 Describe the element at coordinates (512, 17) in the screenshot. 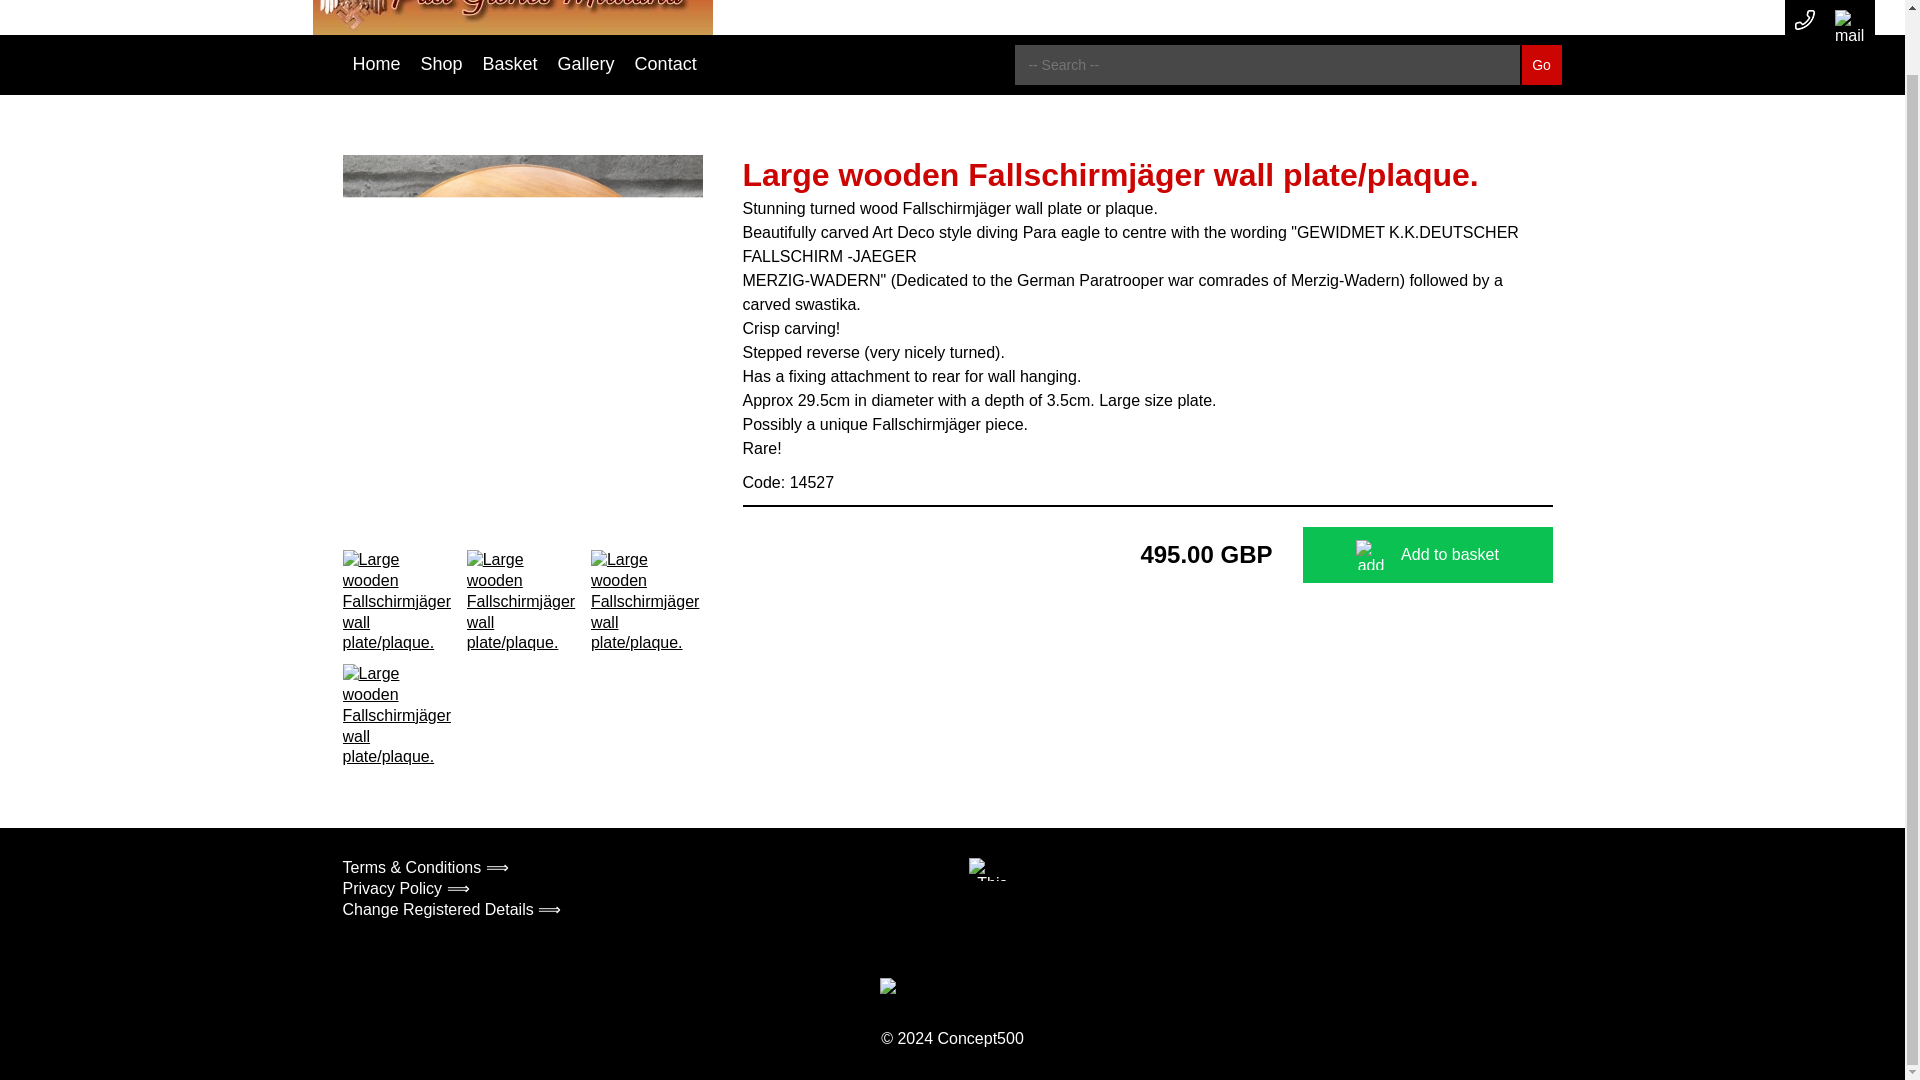

I see `Logo` at that location.